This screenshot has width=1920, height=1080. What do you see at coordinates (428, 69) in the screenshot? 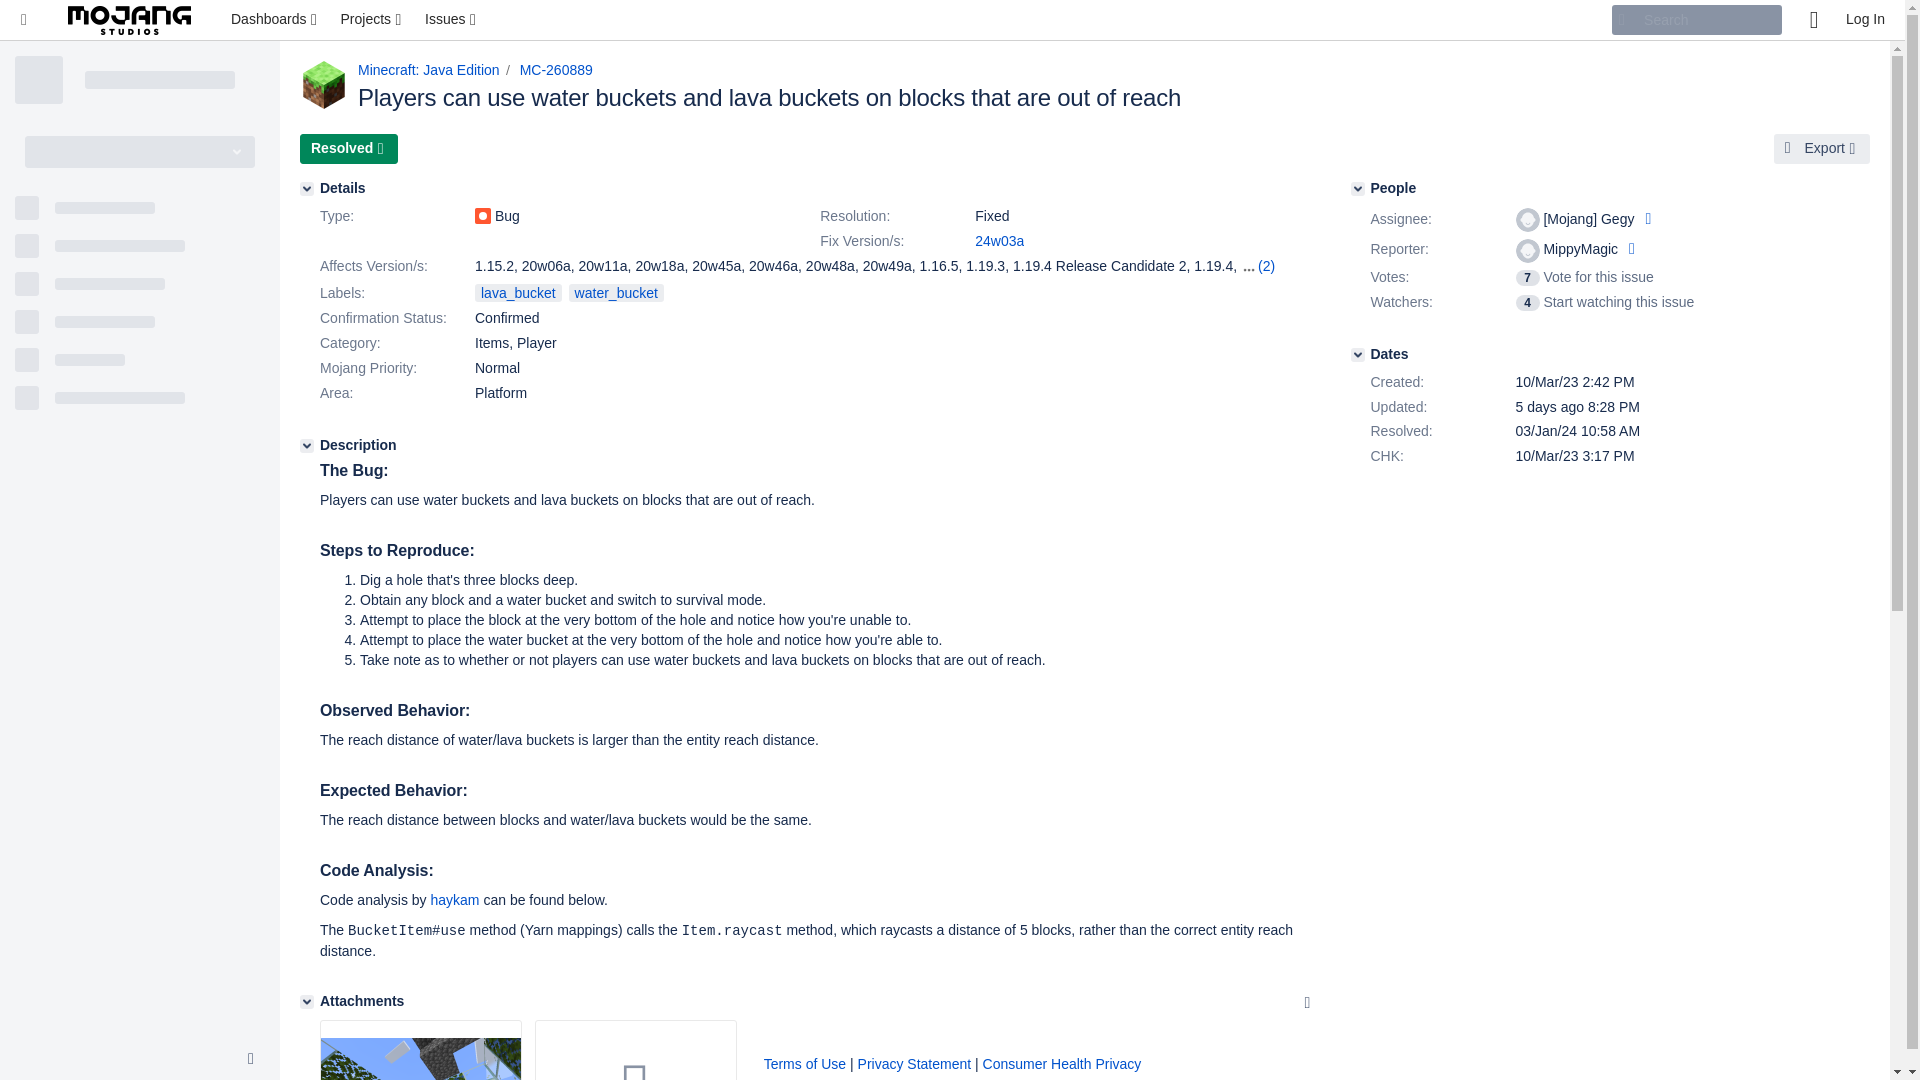
I see `Minecraft: Java Edition` at bounding box center [428, 69].